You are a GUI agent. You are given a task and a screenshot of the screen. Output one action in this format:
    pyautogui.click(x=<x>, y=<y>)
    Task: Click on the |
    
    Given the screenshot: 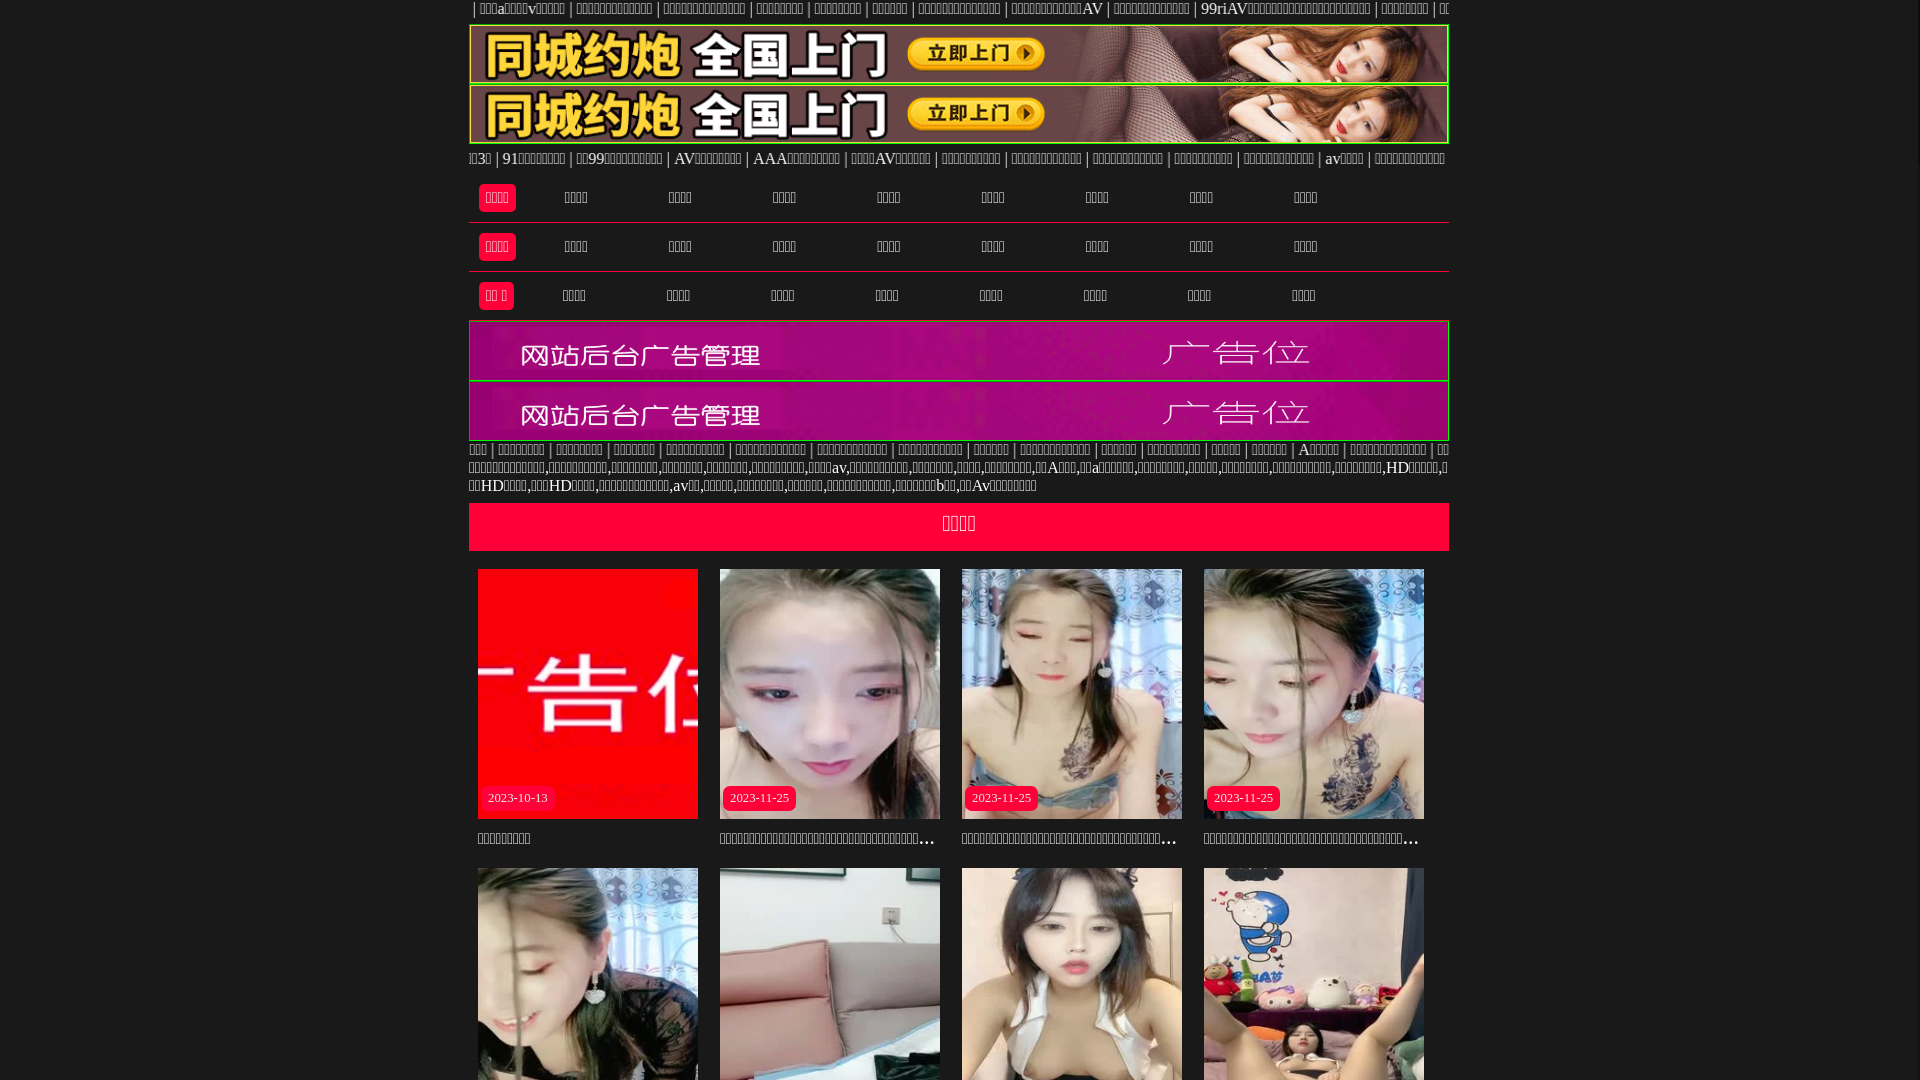 What is the action you would take?
    pyautogui.click(x=1752, y=158)
    